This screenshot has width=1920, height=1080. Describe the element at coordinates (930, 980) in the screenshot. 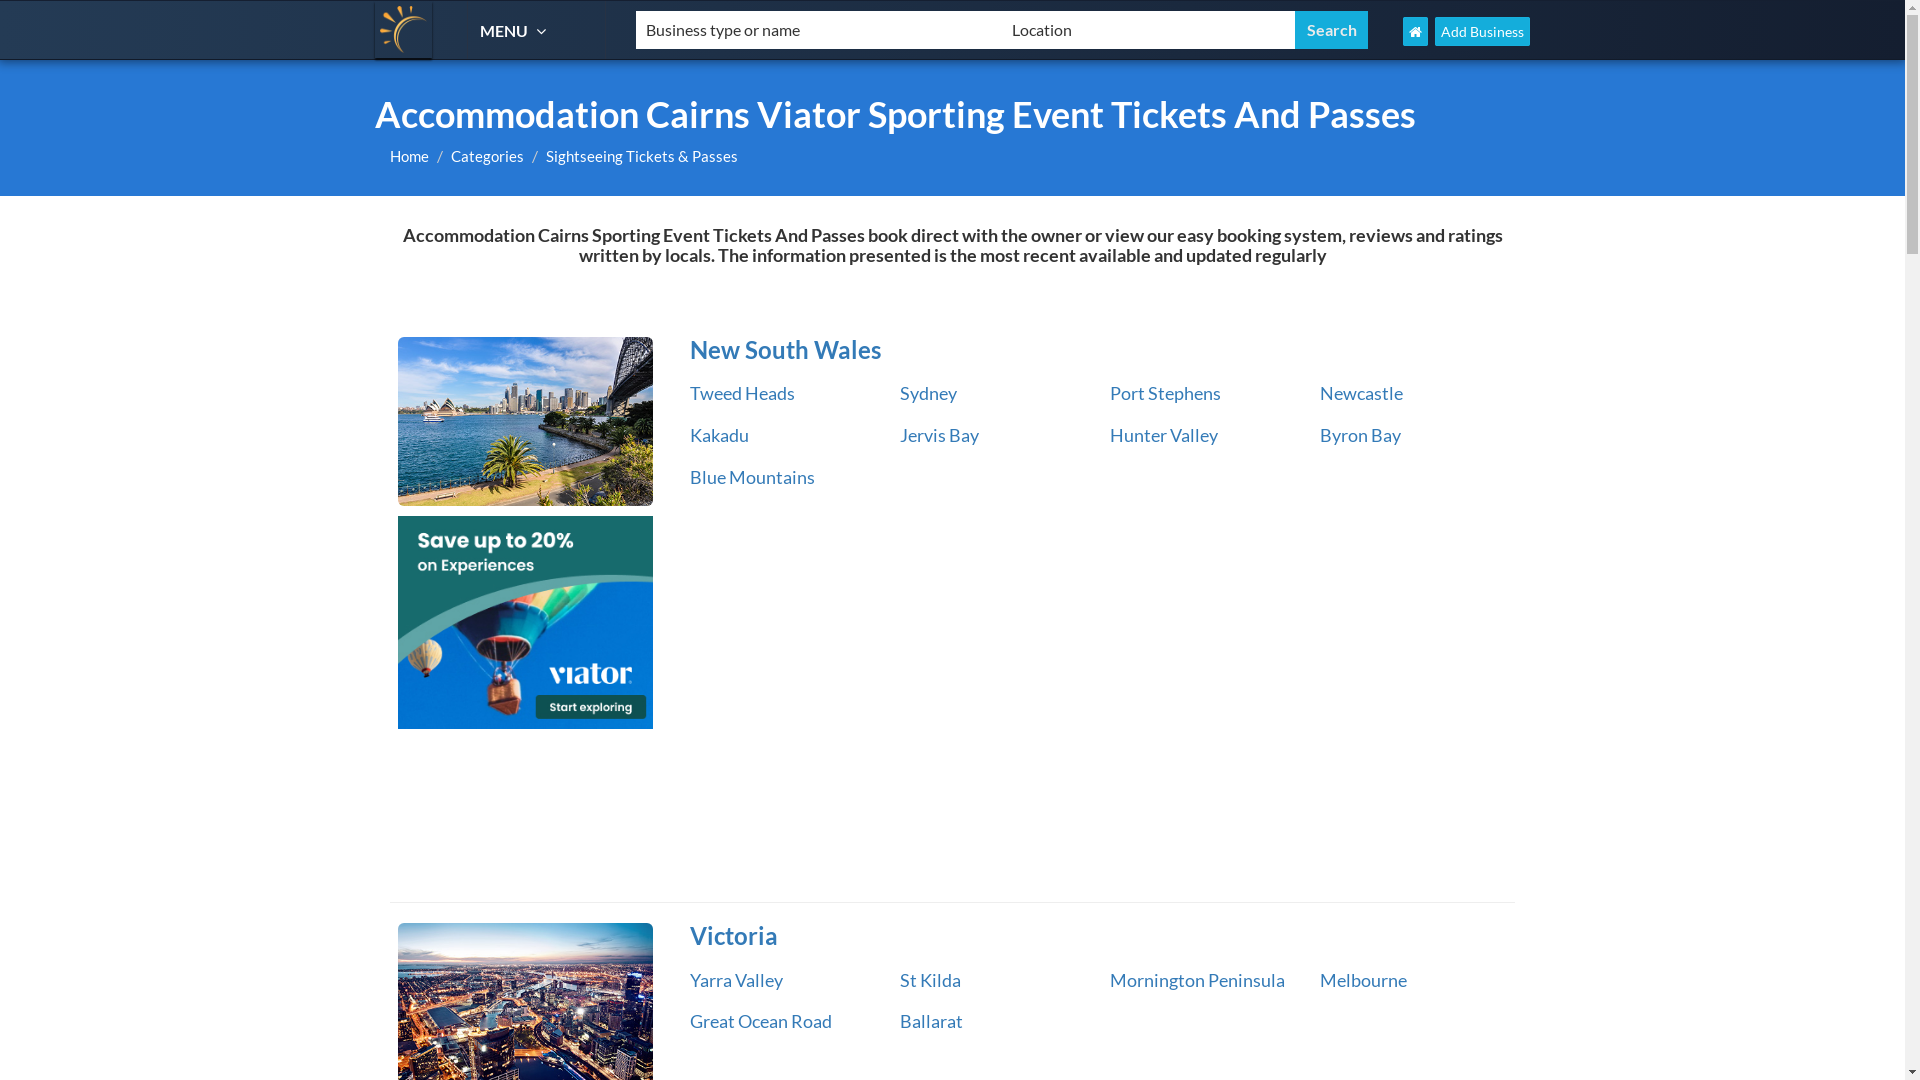

I see `St Kilda` at that location.